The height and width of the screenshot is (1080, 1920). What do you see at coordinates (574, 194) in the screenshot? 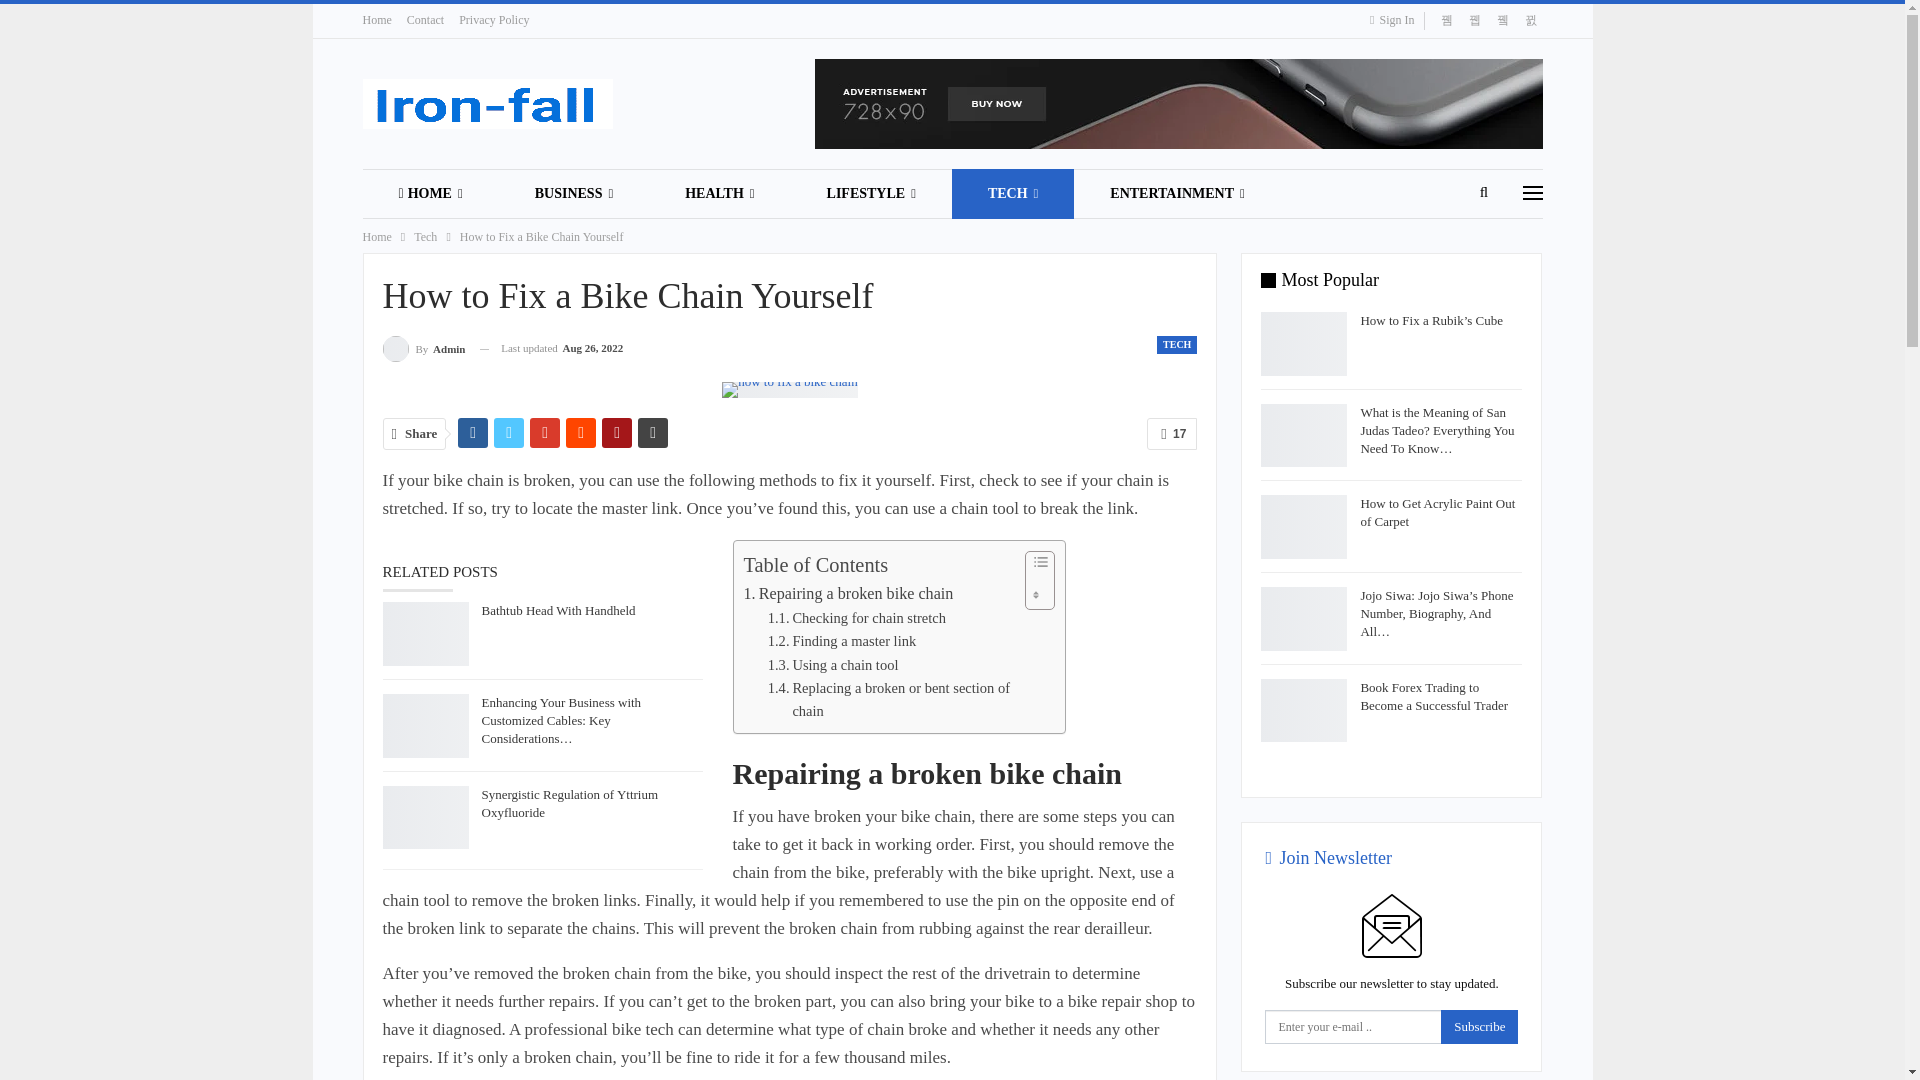
I see `BUSINESS` at bounding box center [574, 194].